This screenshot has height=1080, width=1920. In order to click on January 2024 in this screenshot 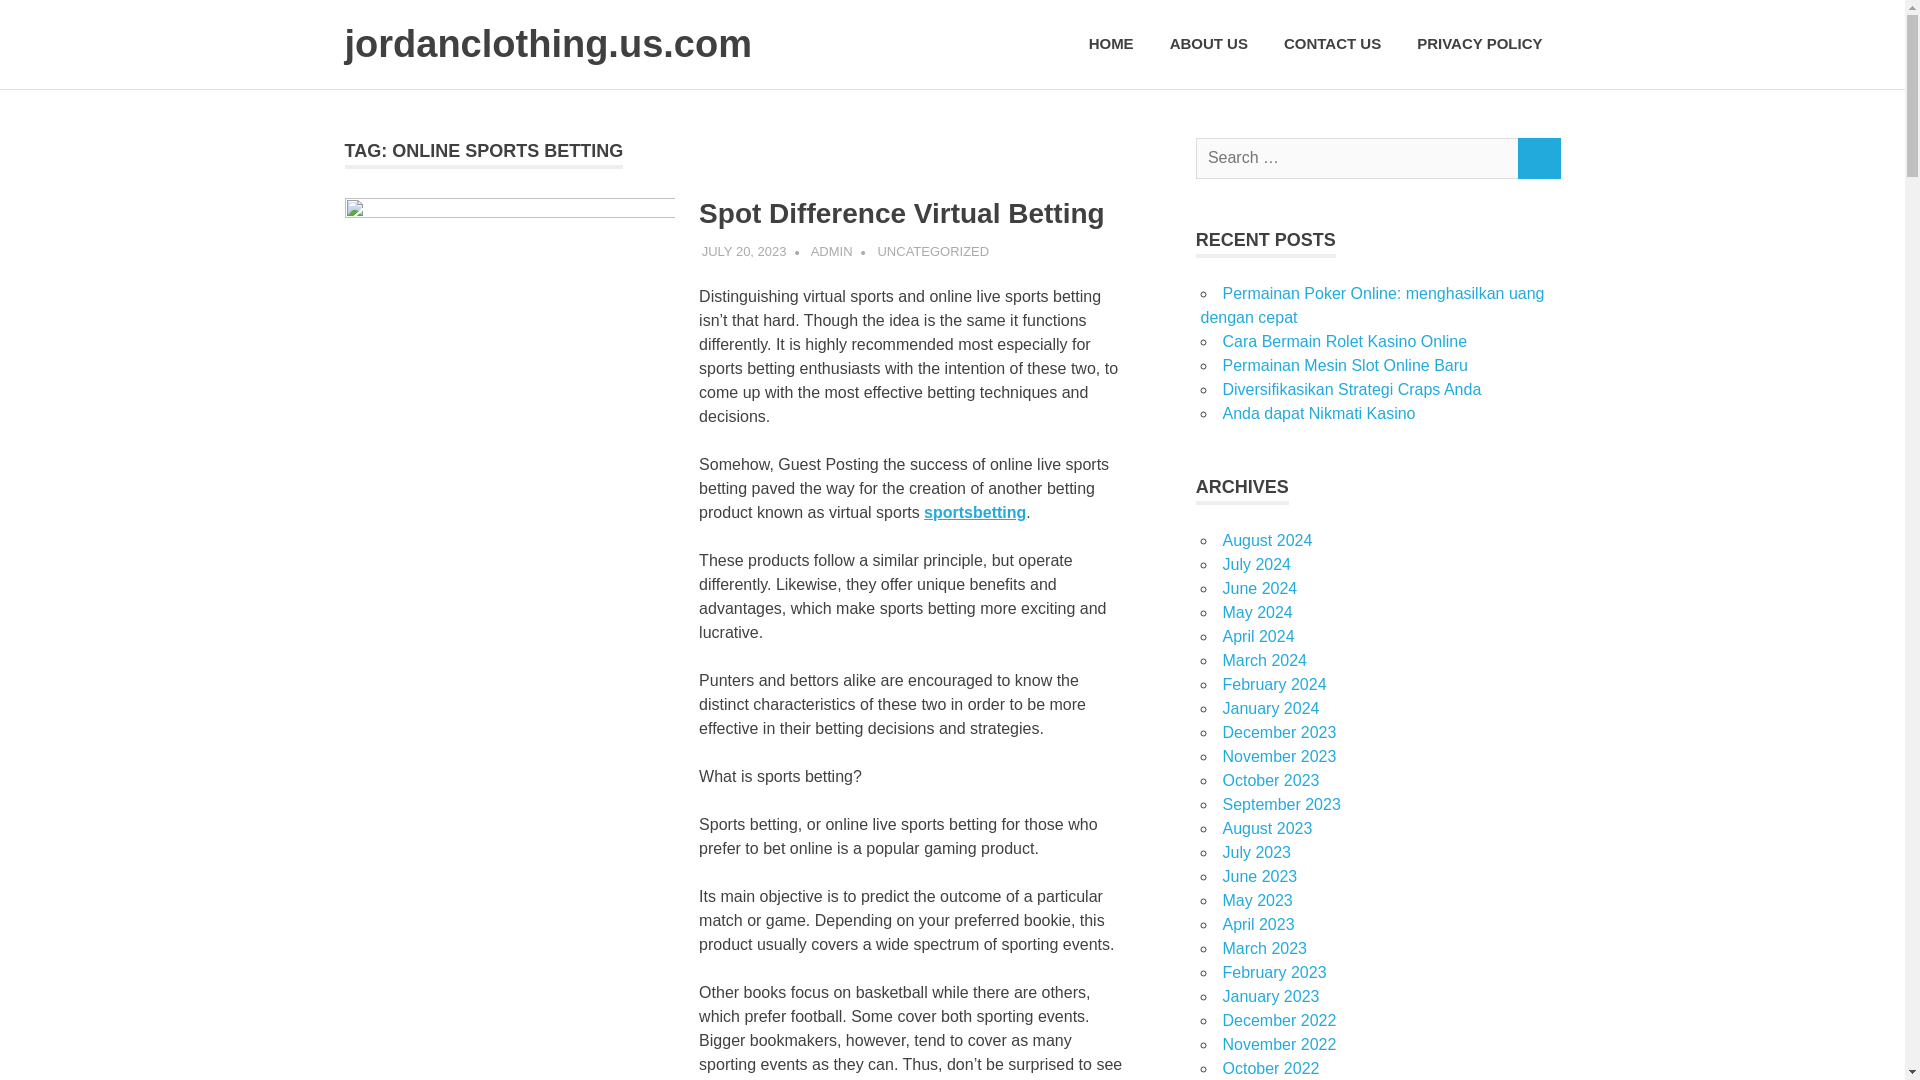, I will do `click(1270, 708)`.